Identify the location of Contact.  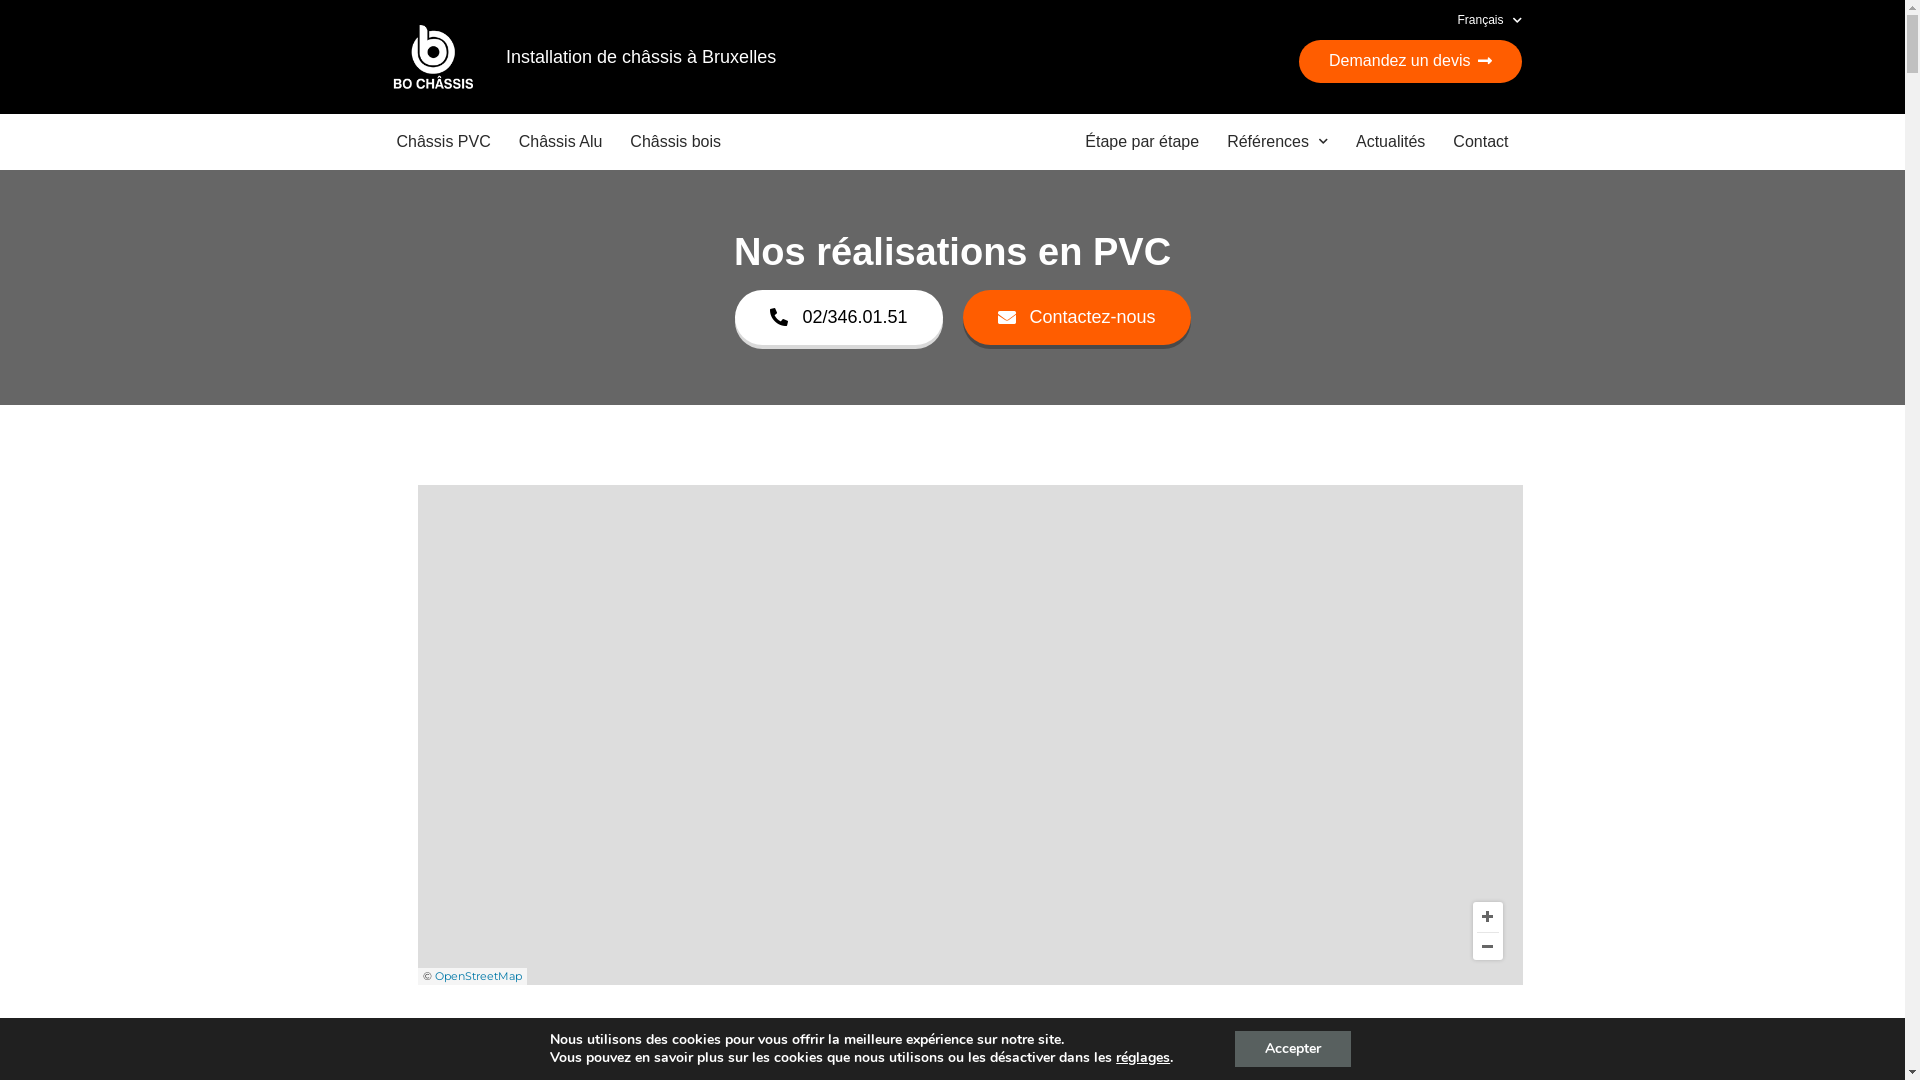
(1480, 142).